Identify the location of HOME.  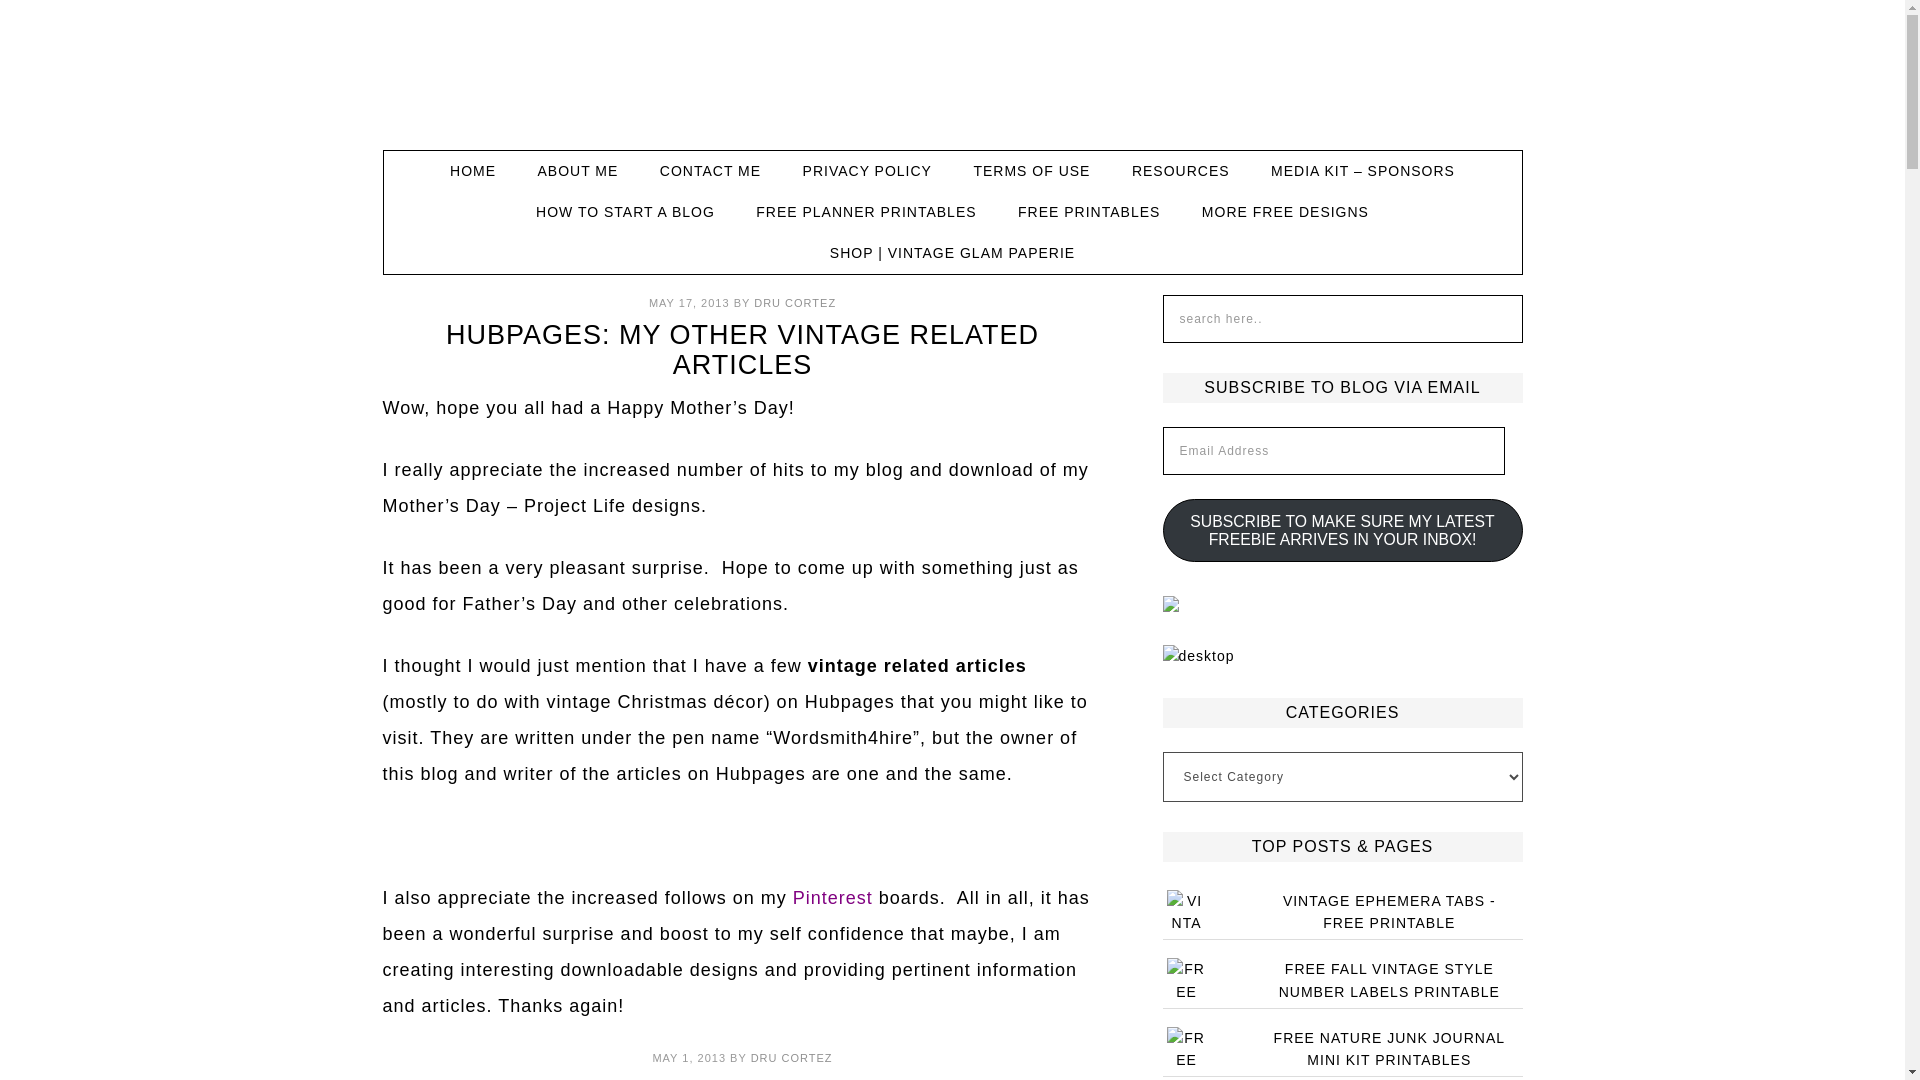
(473, 172).